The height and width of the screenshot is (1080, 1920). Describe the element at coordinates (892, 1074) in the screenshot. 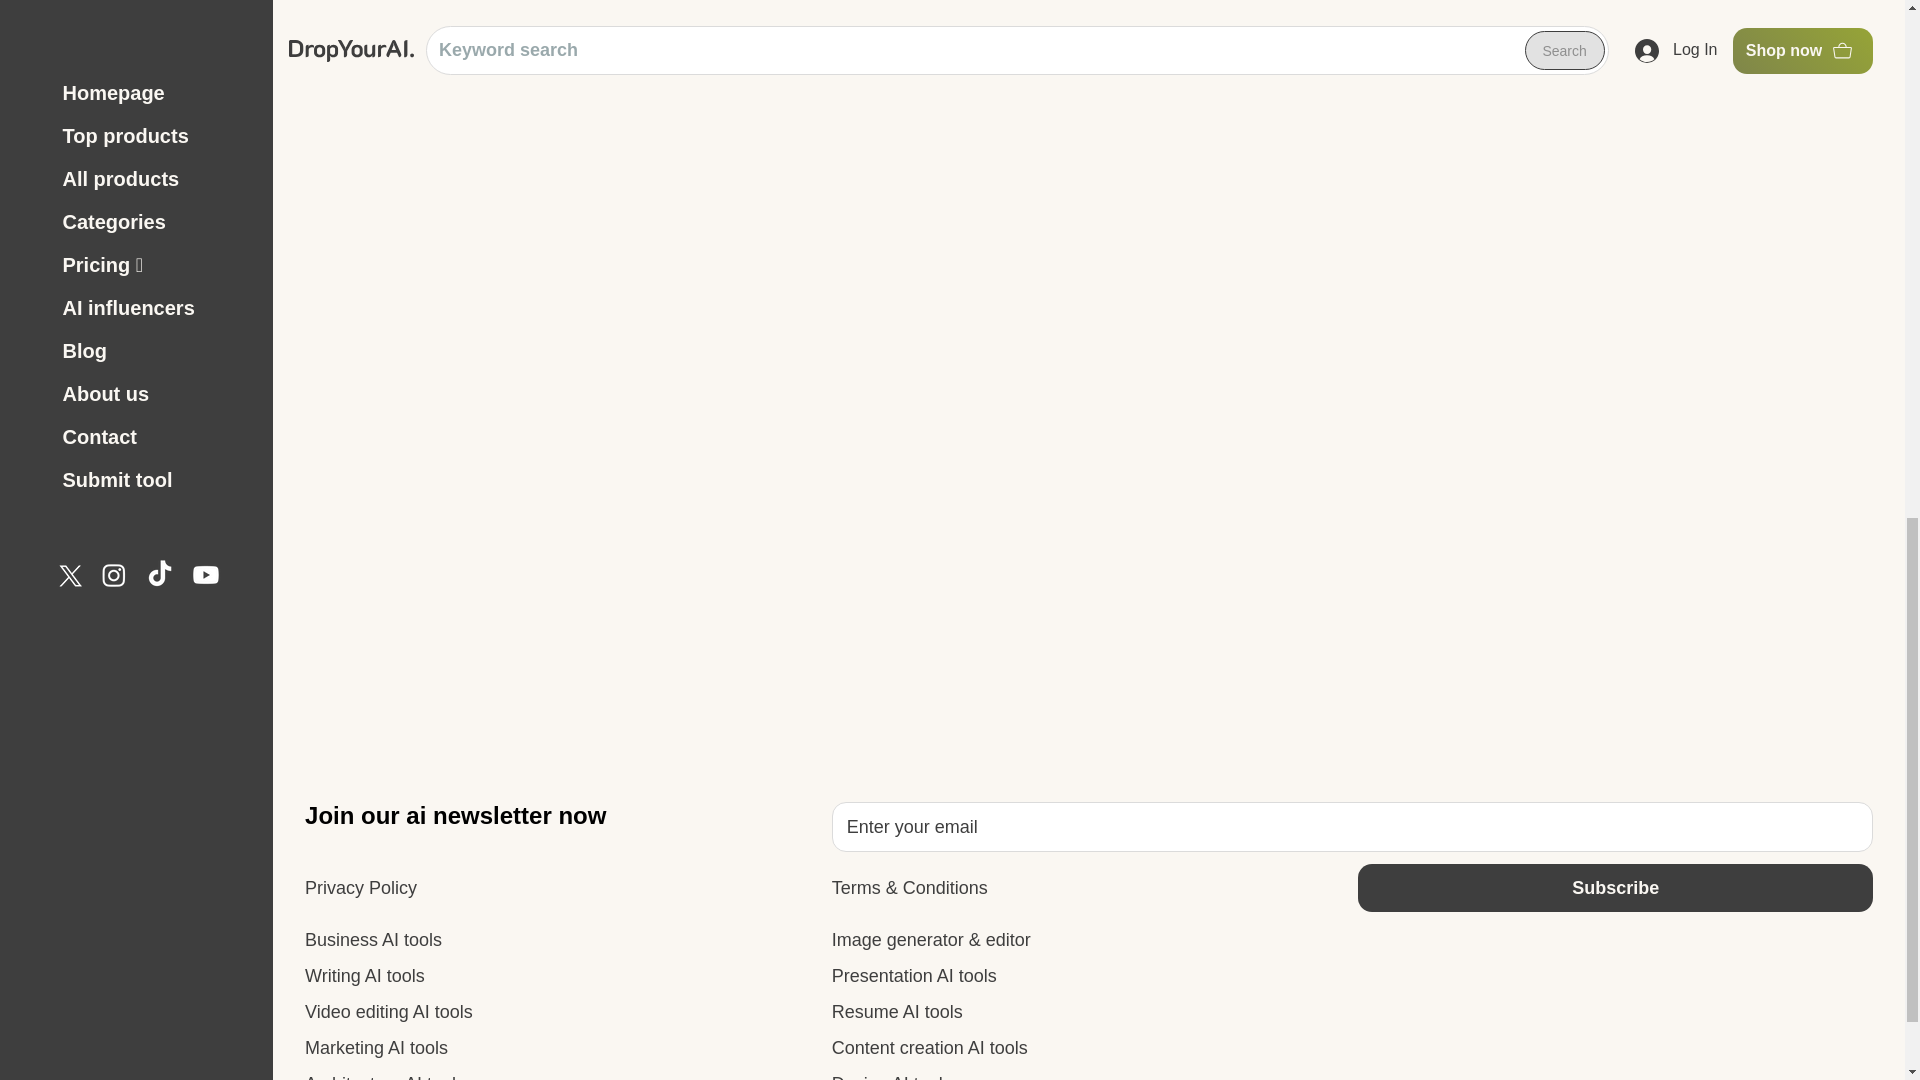

I see `Design AI tools` at that location.